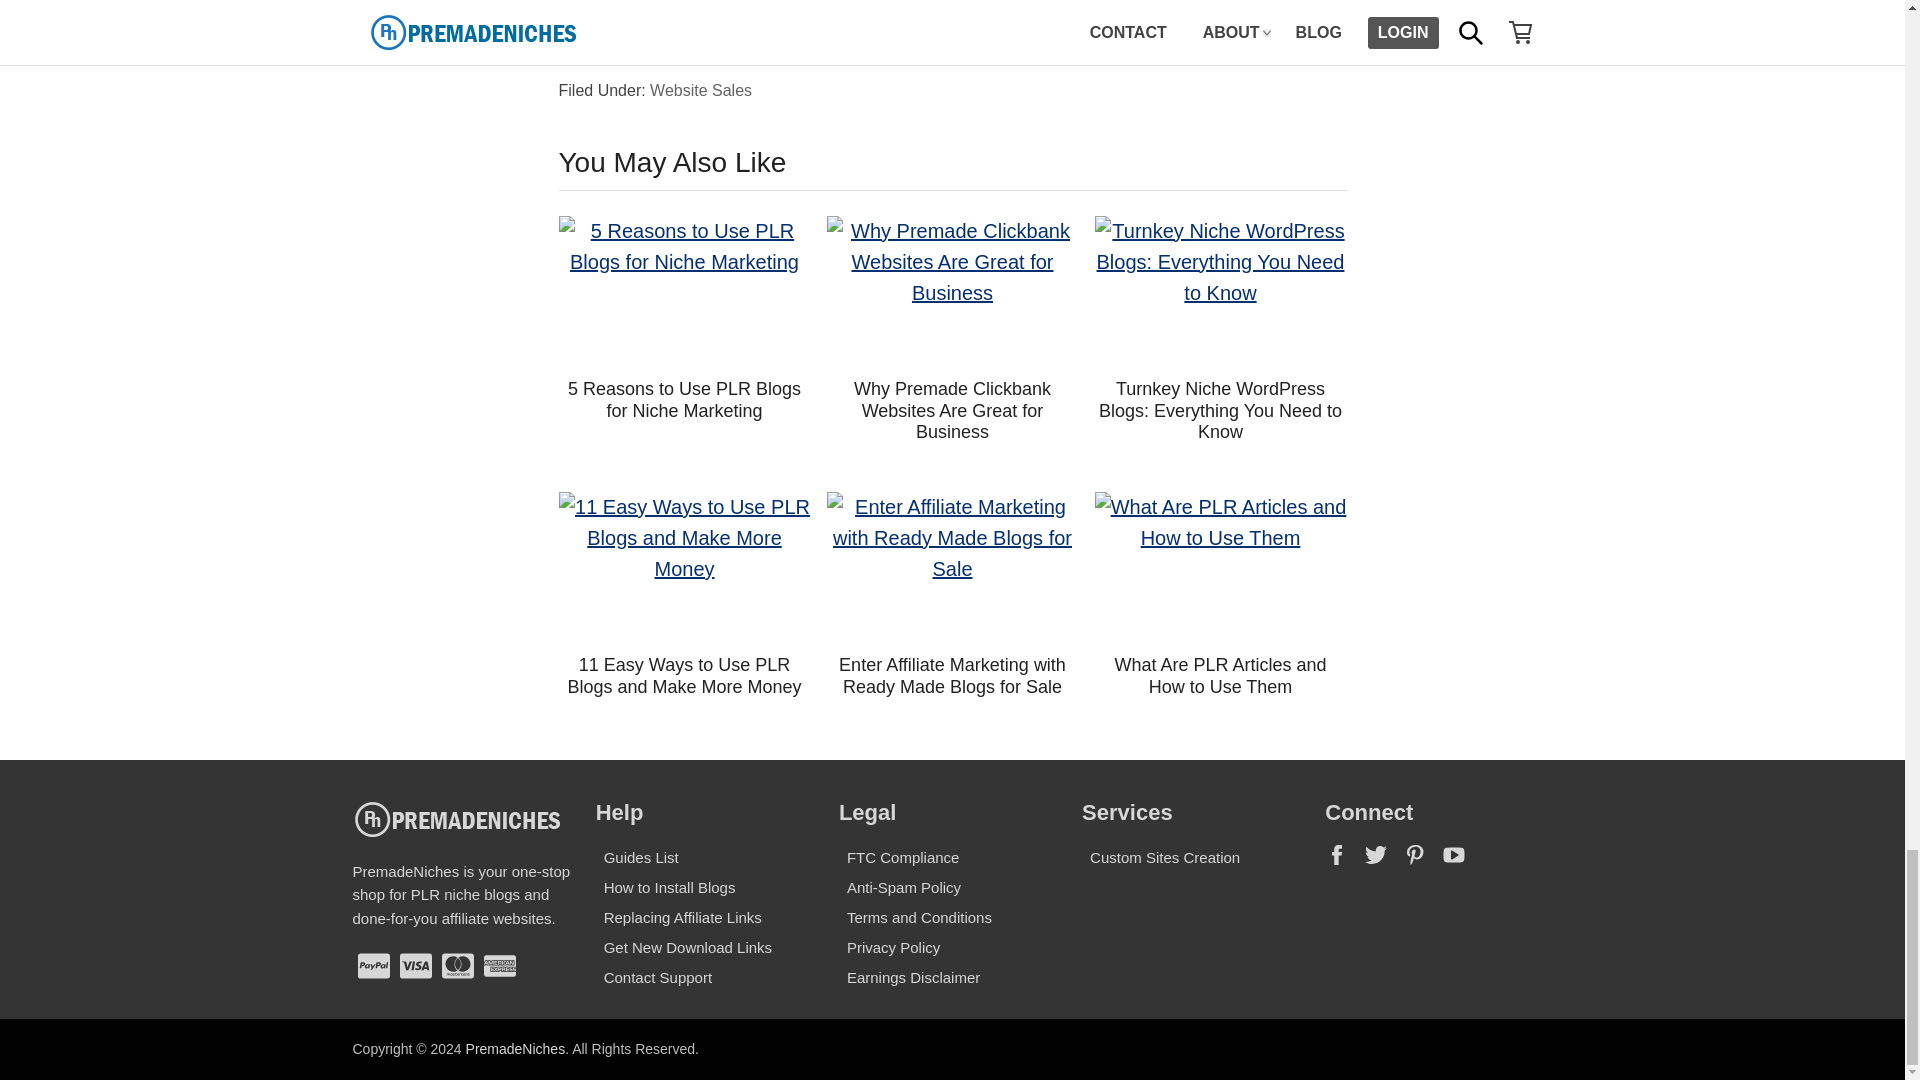  Describe the element at coordinates (1220, 567) in the screenshot. I see `What Are PLR Articles and How to Use Them` at that location.